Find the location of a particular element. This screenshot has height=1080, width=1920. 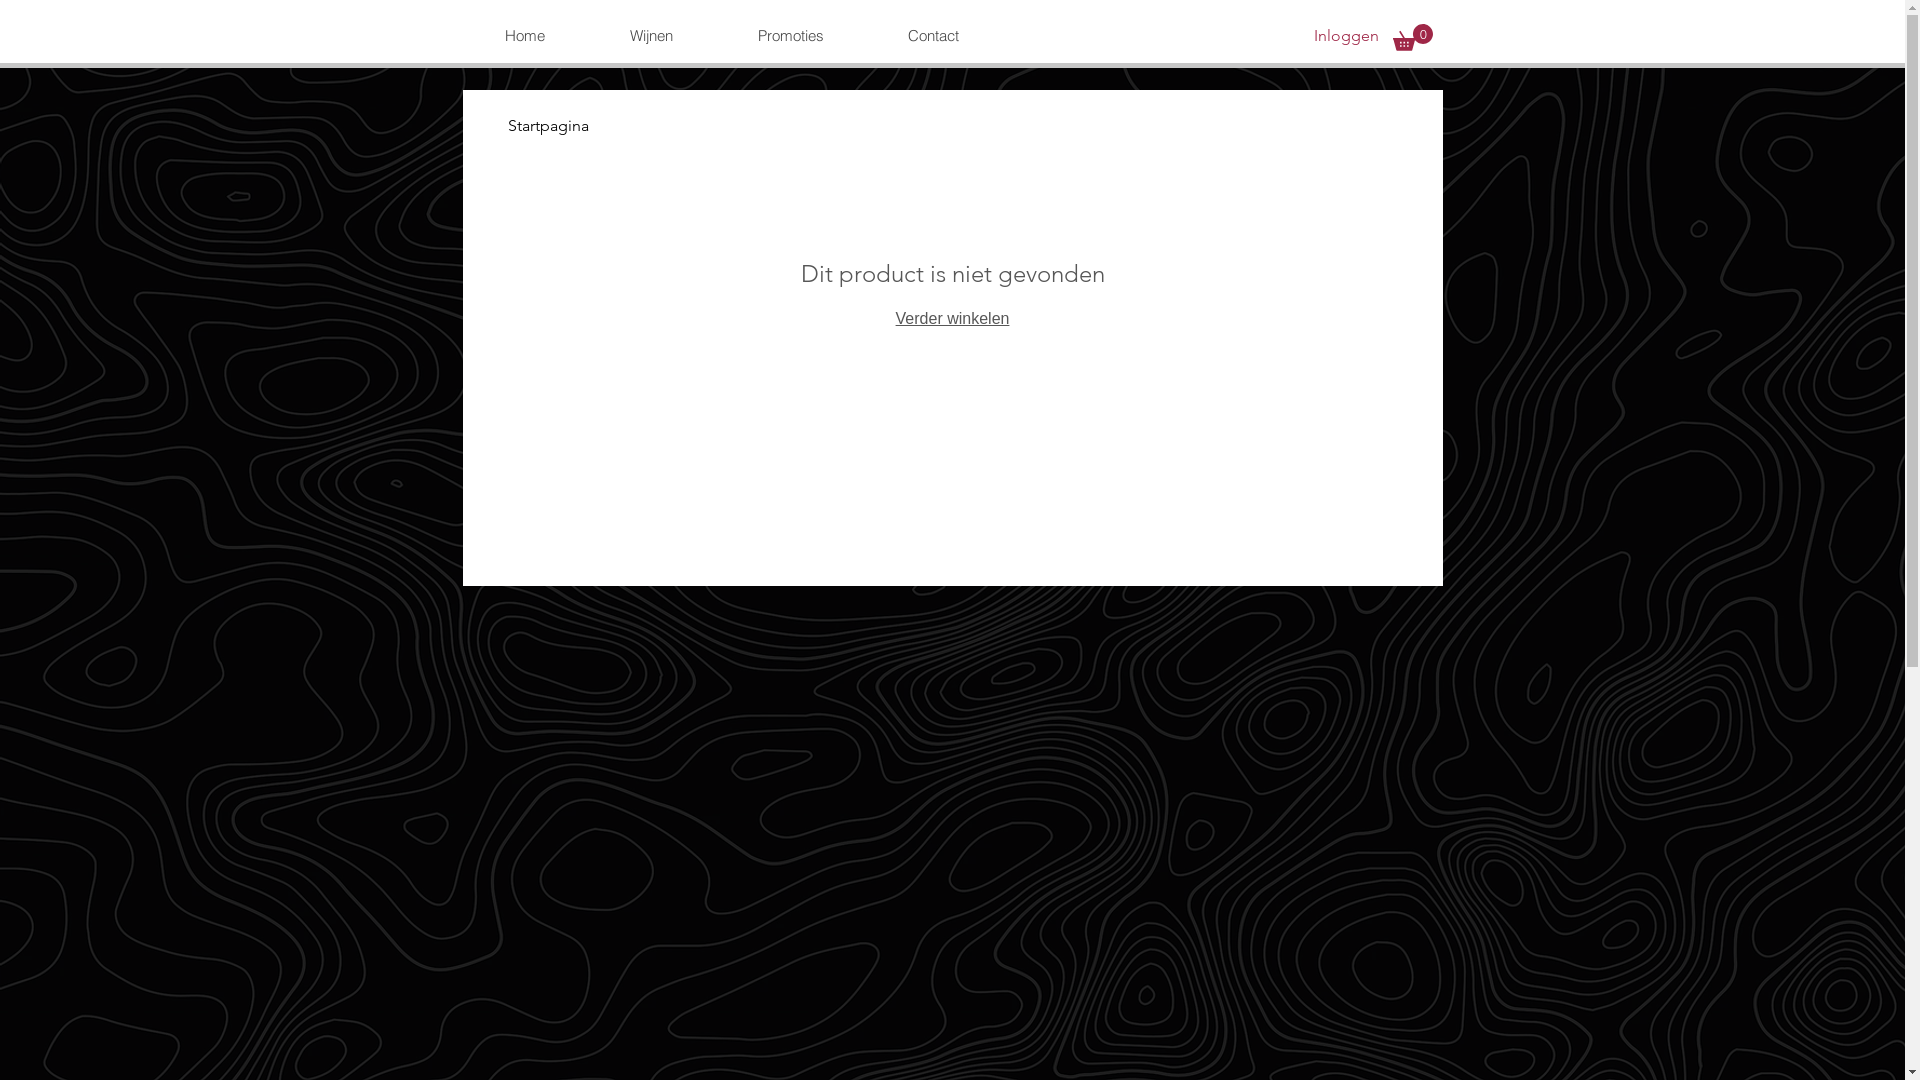

Inloggen is located at coordinates (1346, 36).